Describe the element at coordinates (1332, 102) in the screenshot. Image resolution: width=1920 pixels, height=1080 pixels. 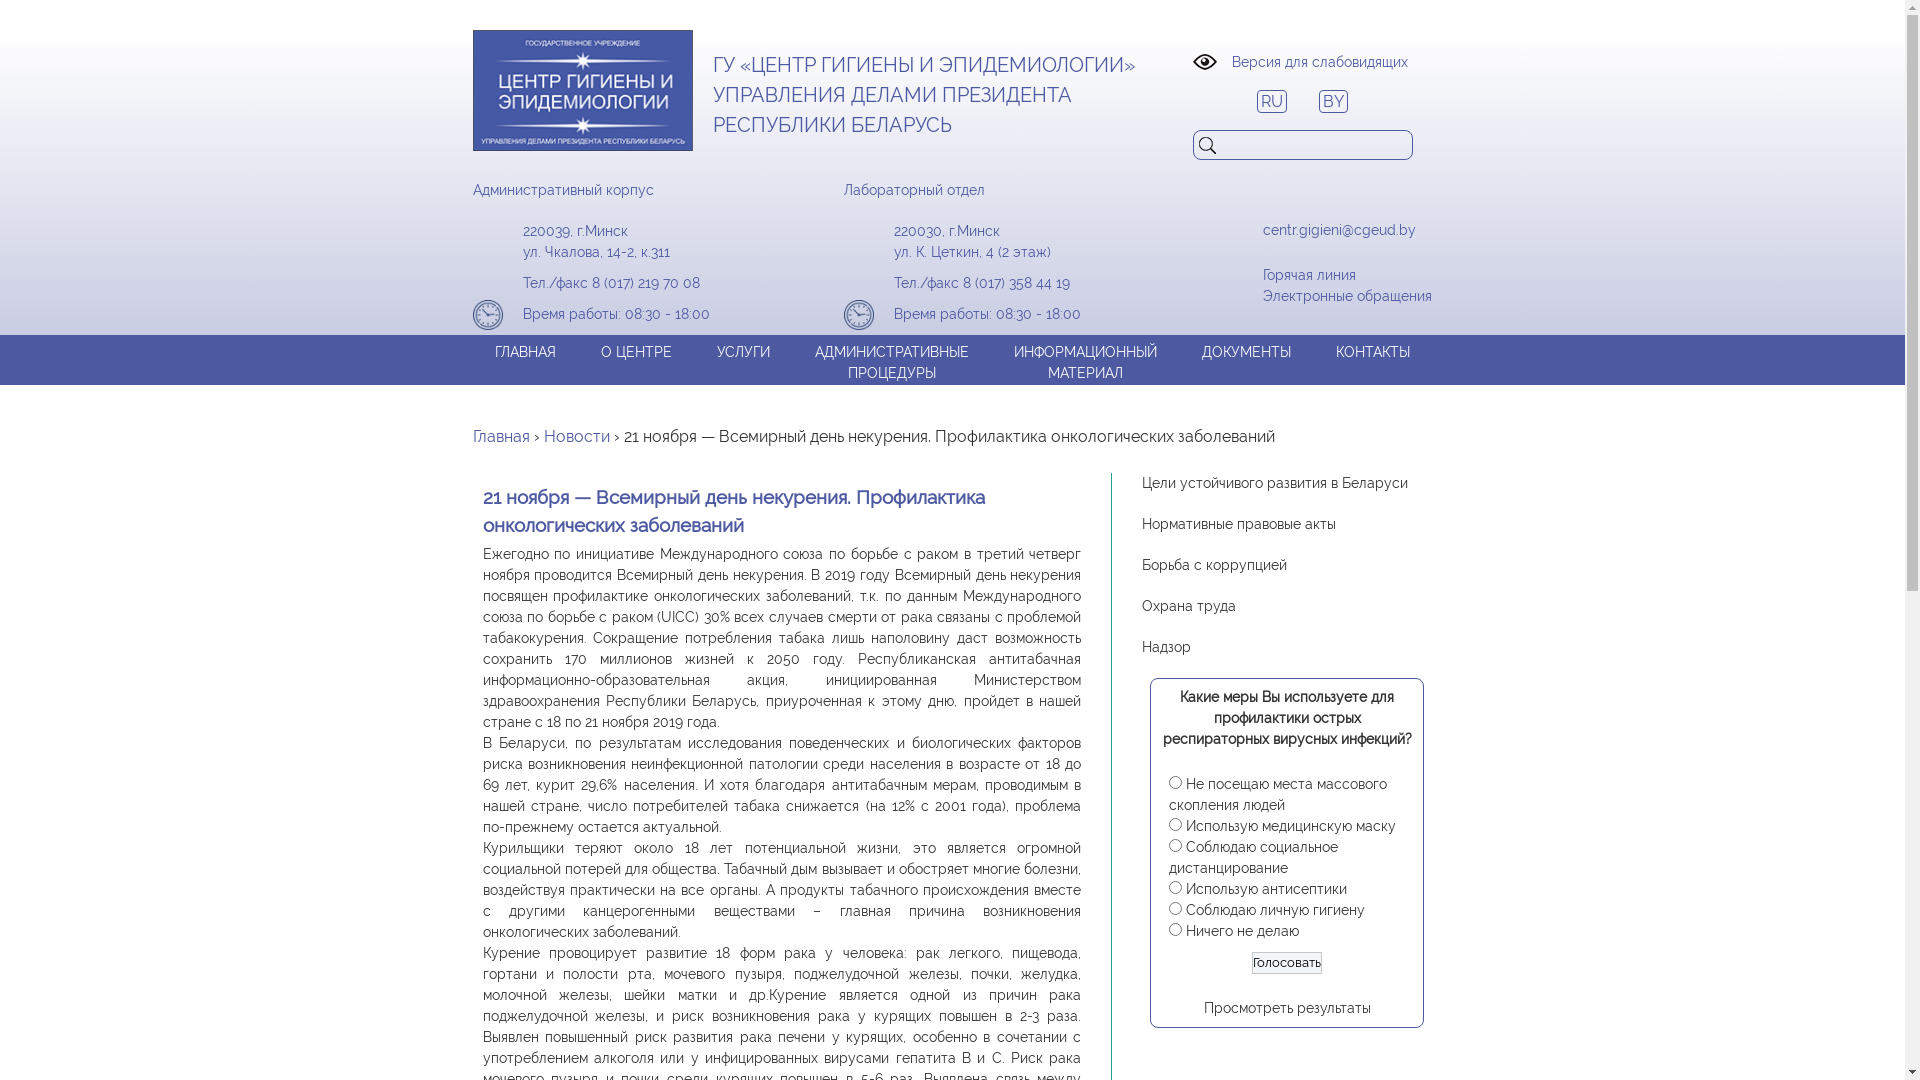
I see `BY` at that location.